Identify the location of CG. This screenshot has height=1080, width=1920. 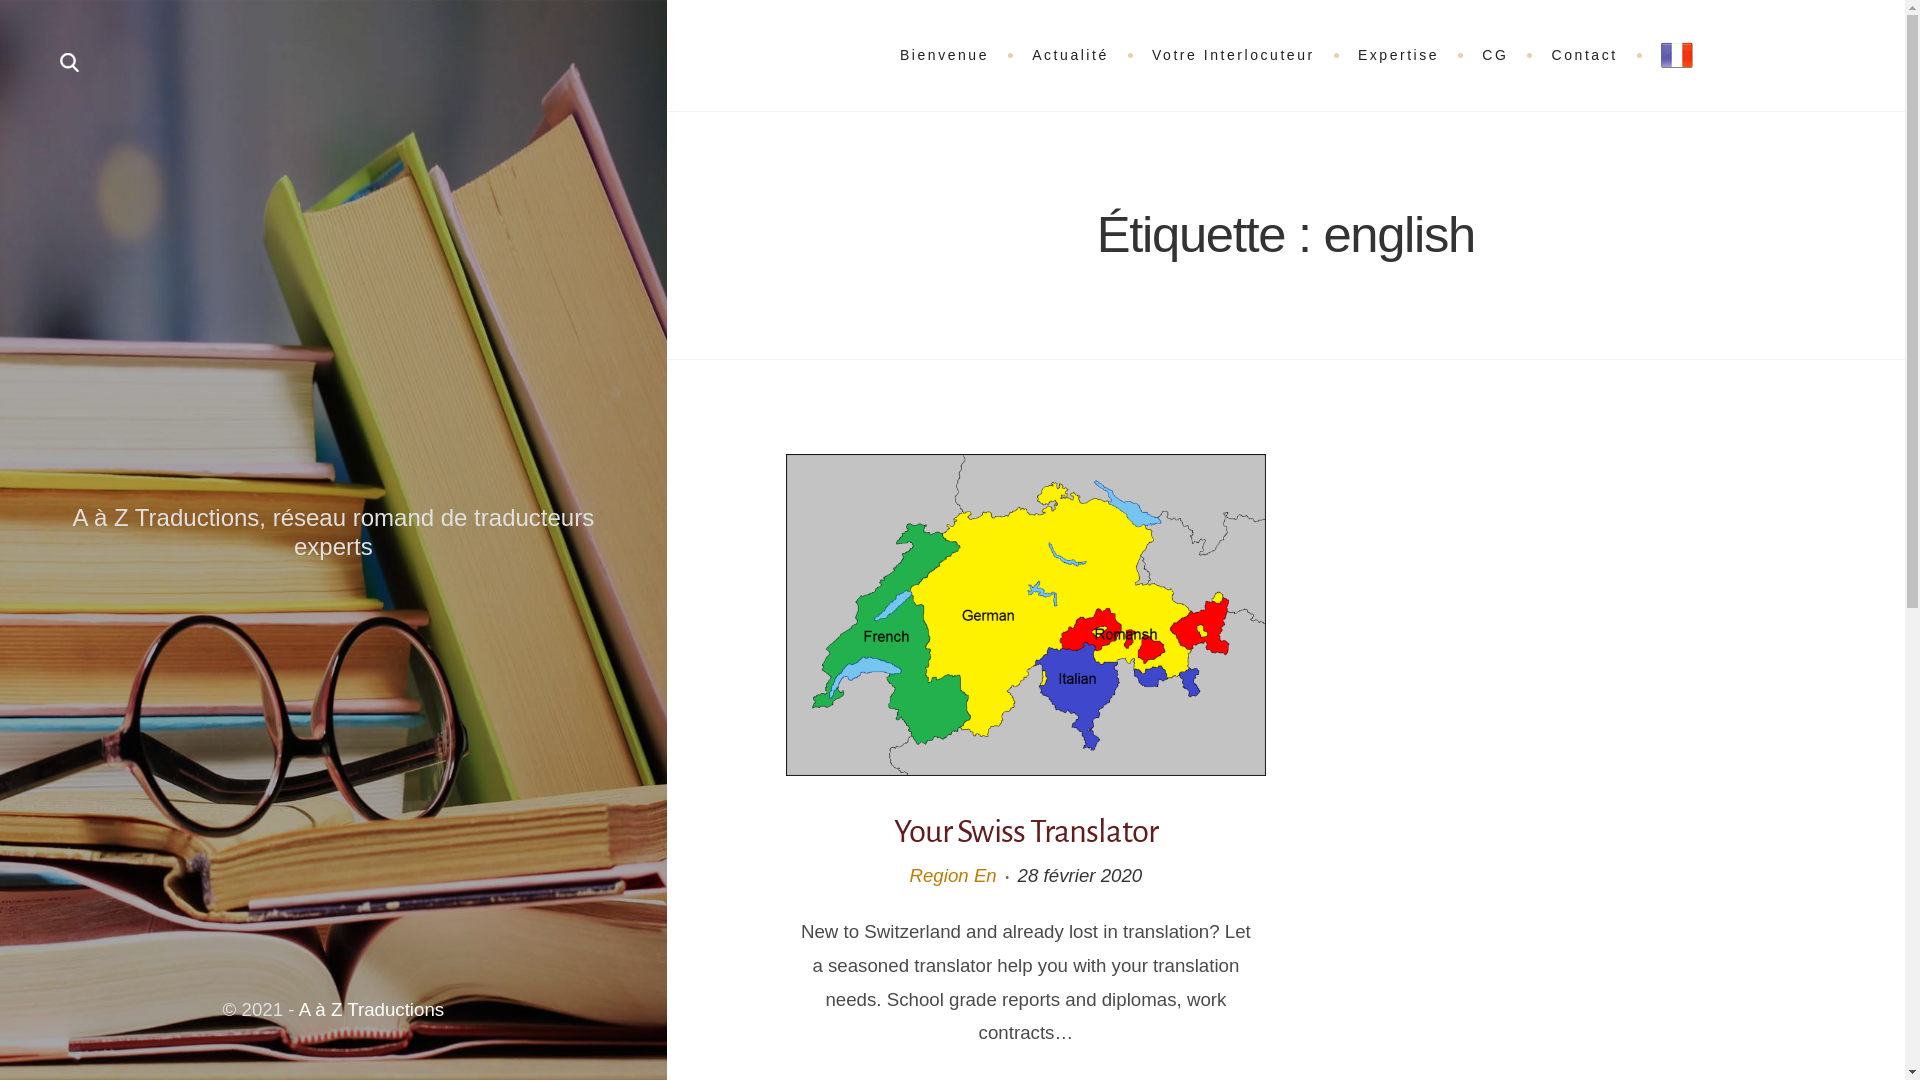
(1495, 56).